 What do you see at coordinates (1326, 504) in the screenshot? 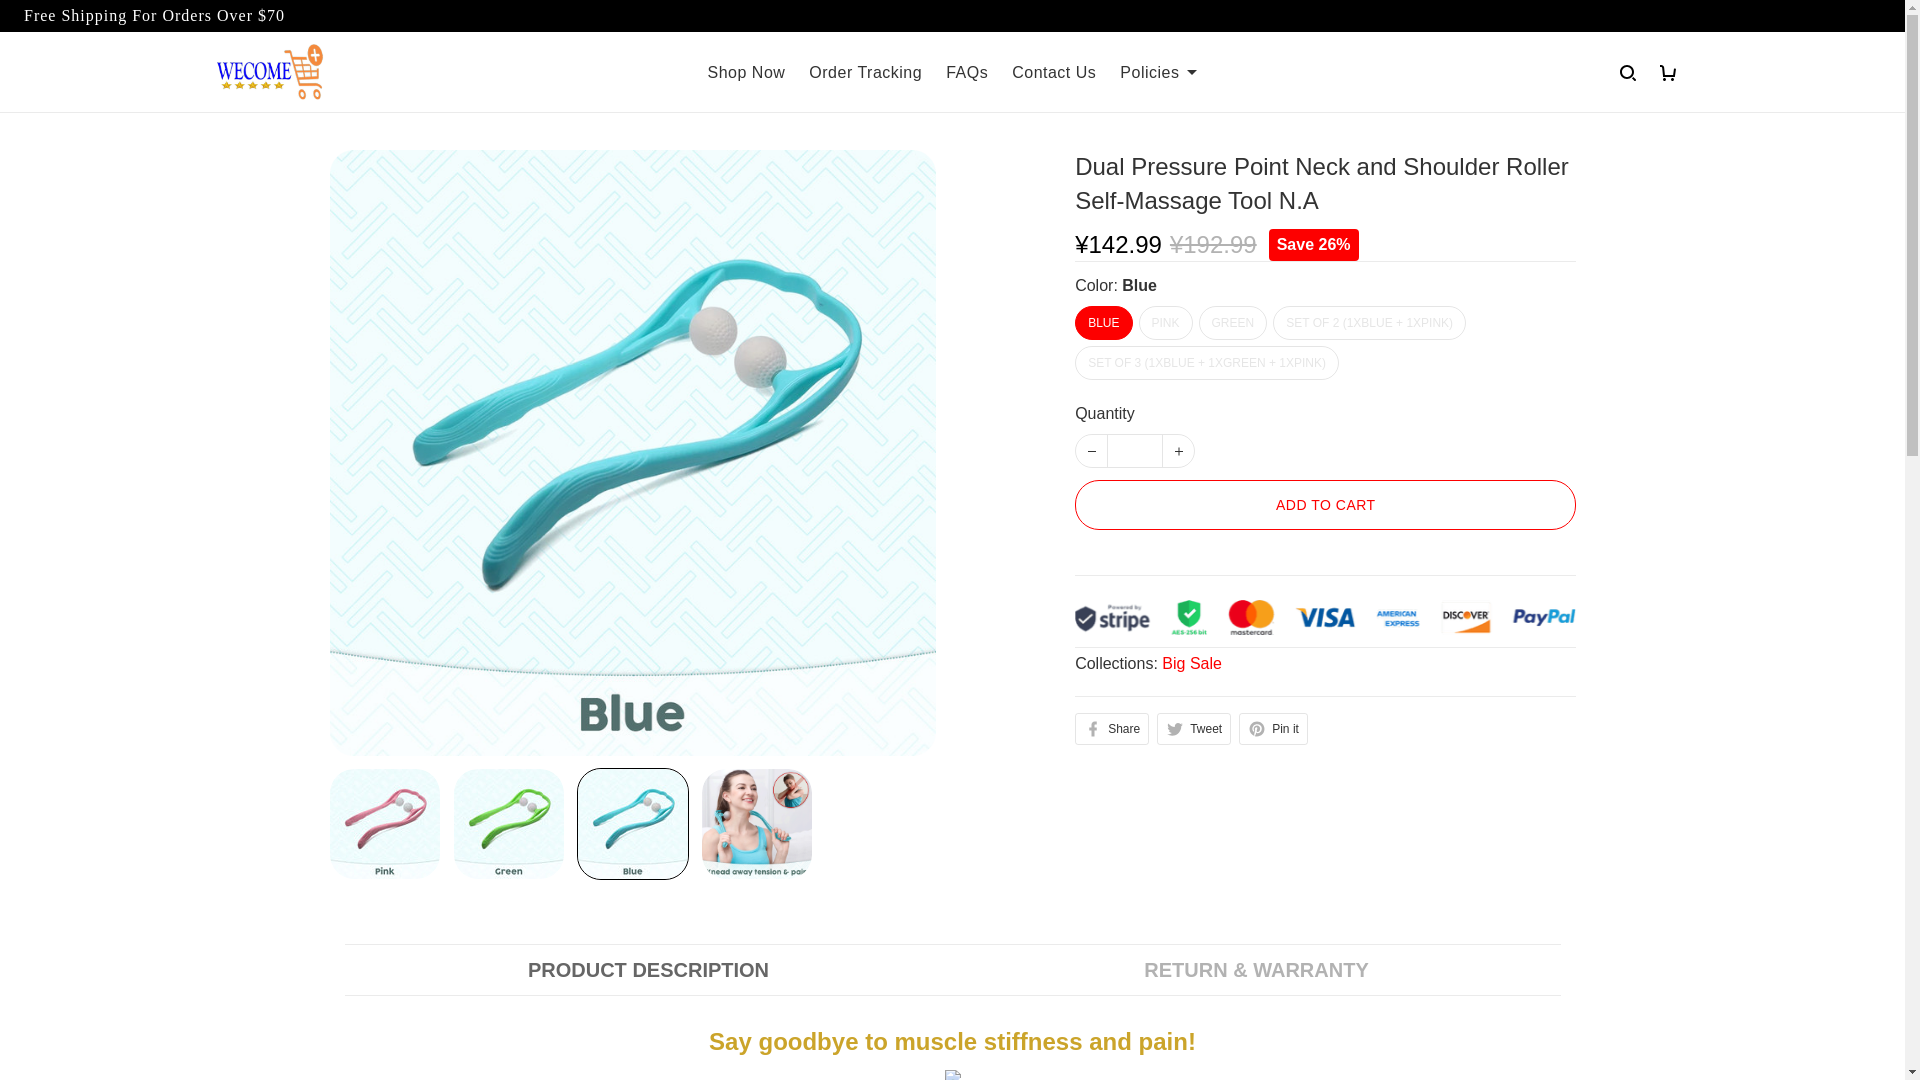
I see `ADD TO CART` at bounding box center [1326, 504].